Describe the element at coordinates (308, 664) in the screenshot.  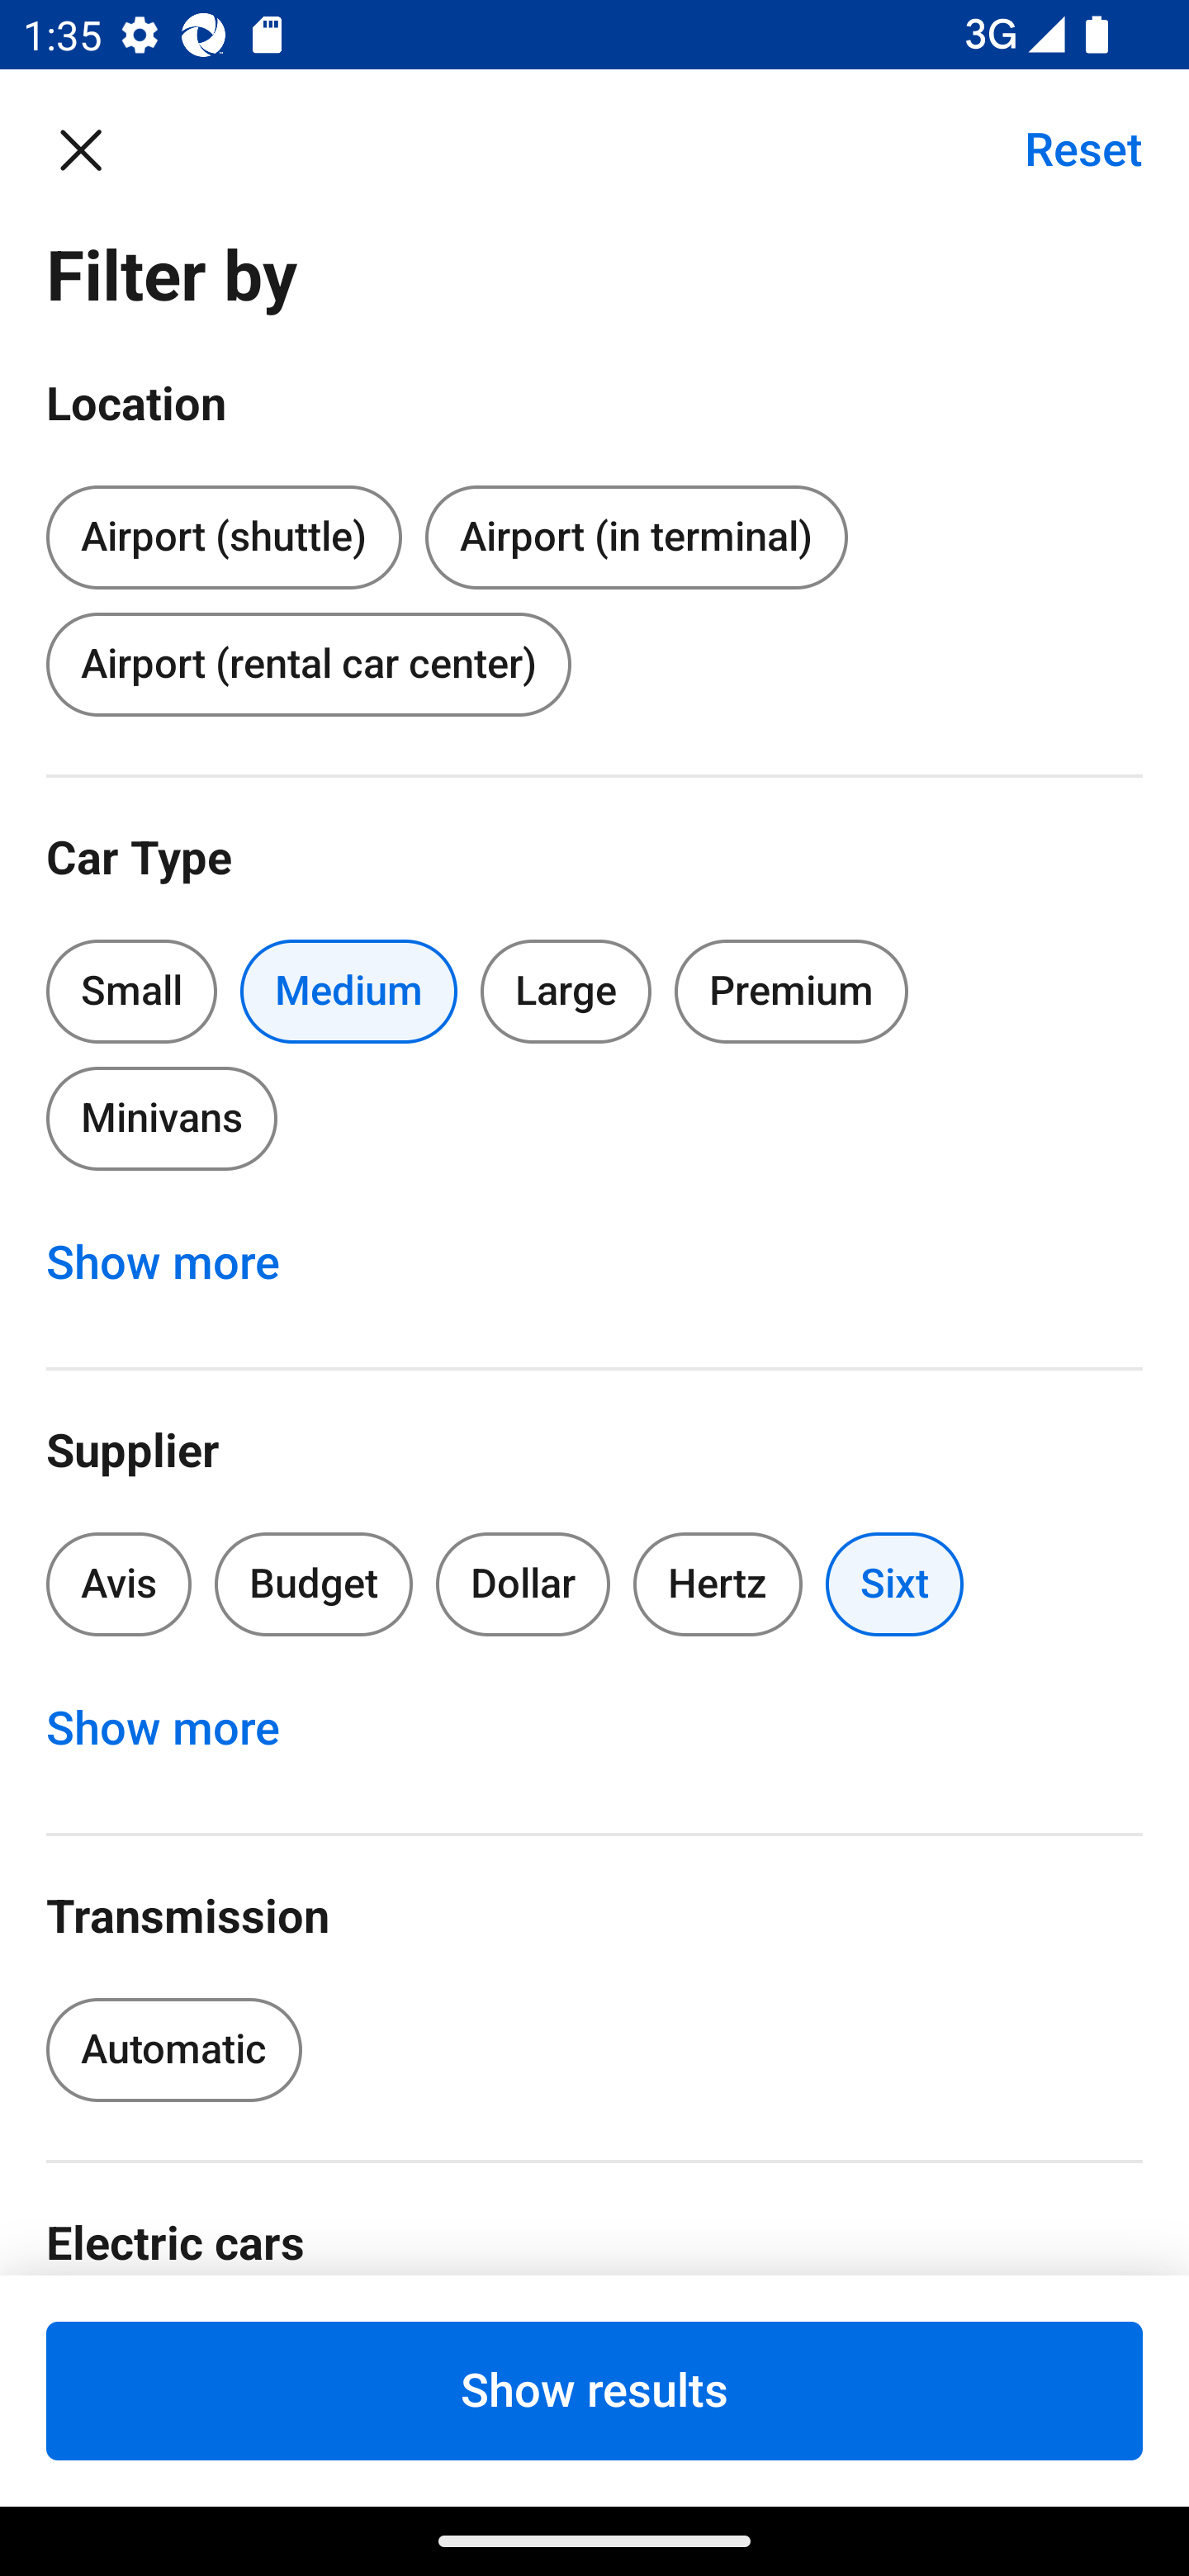
I see `Airport (rental car center)` at that location.